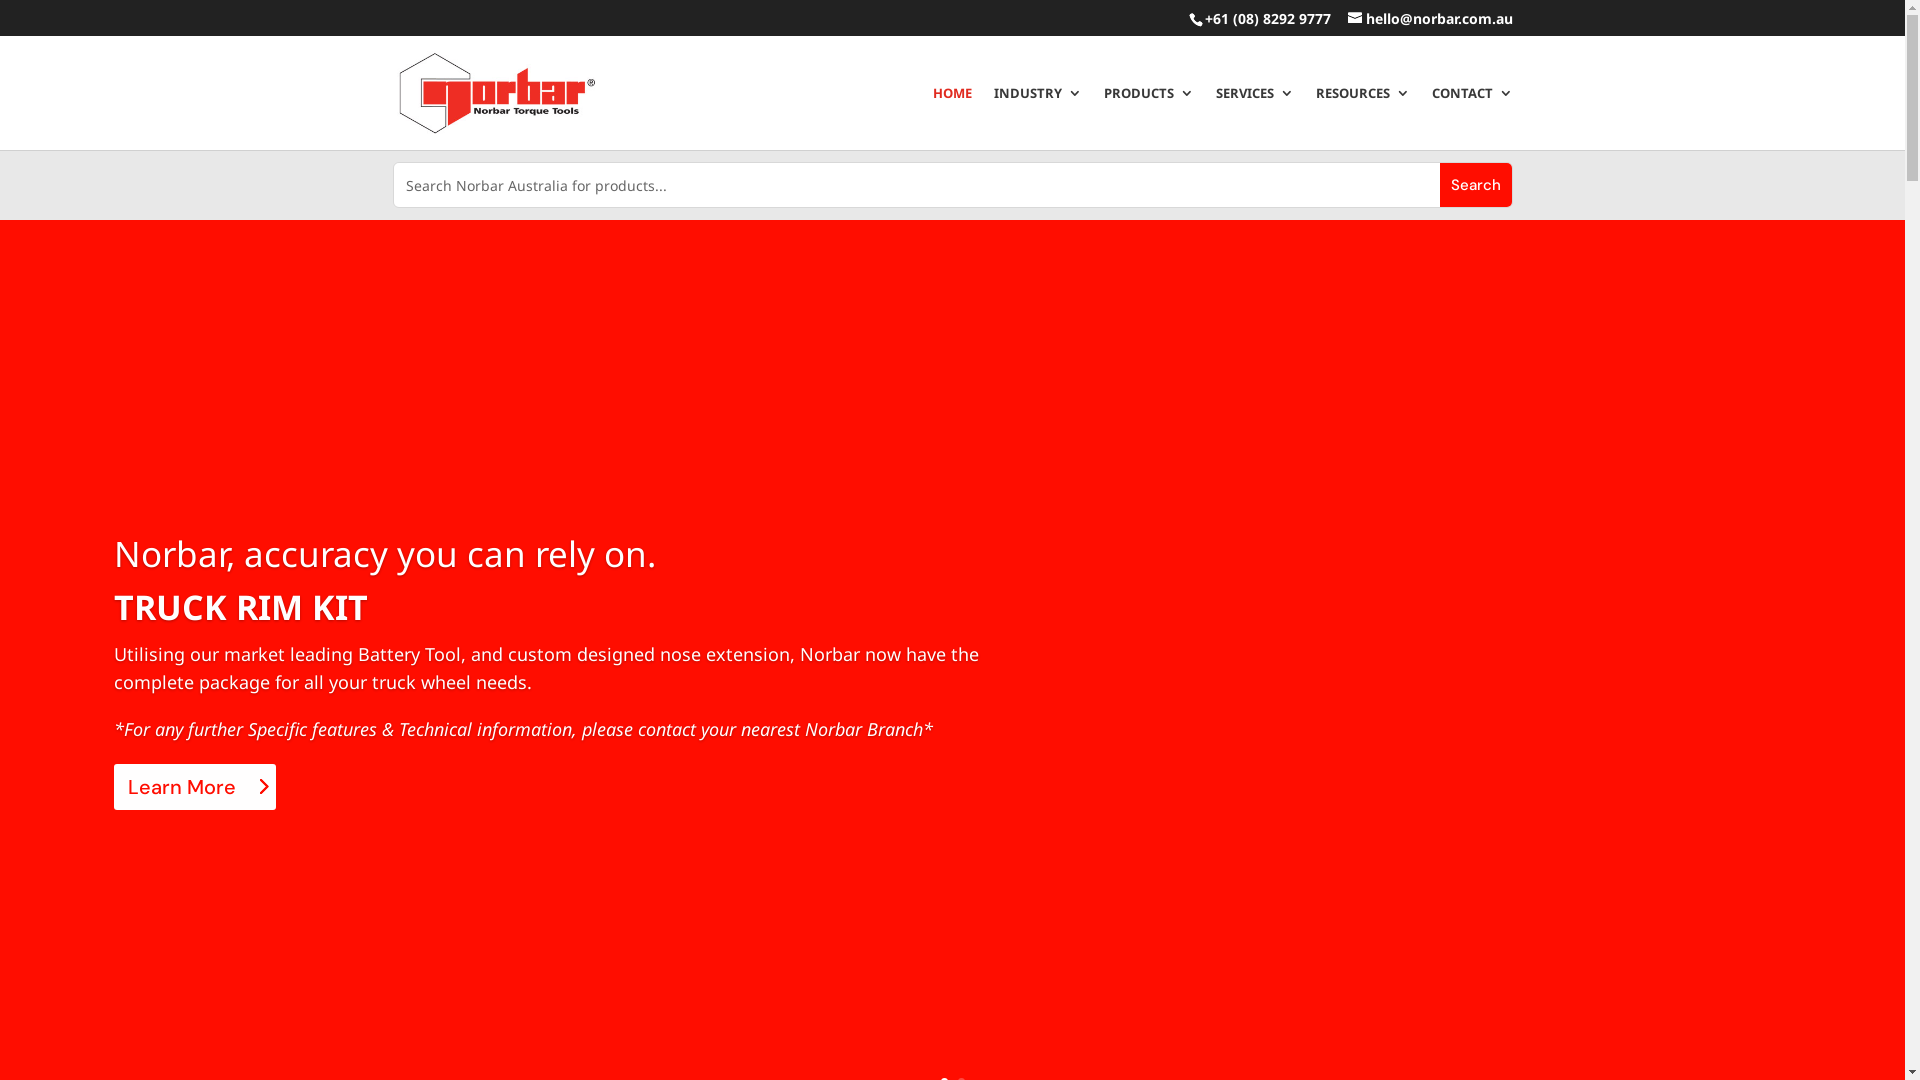 Image resolution: width=1920 pixels, height=1080 pixels. Describe the element at coordinates (1255, 118) in the screenshot. I see `SERVICES` at that location.